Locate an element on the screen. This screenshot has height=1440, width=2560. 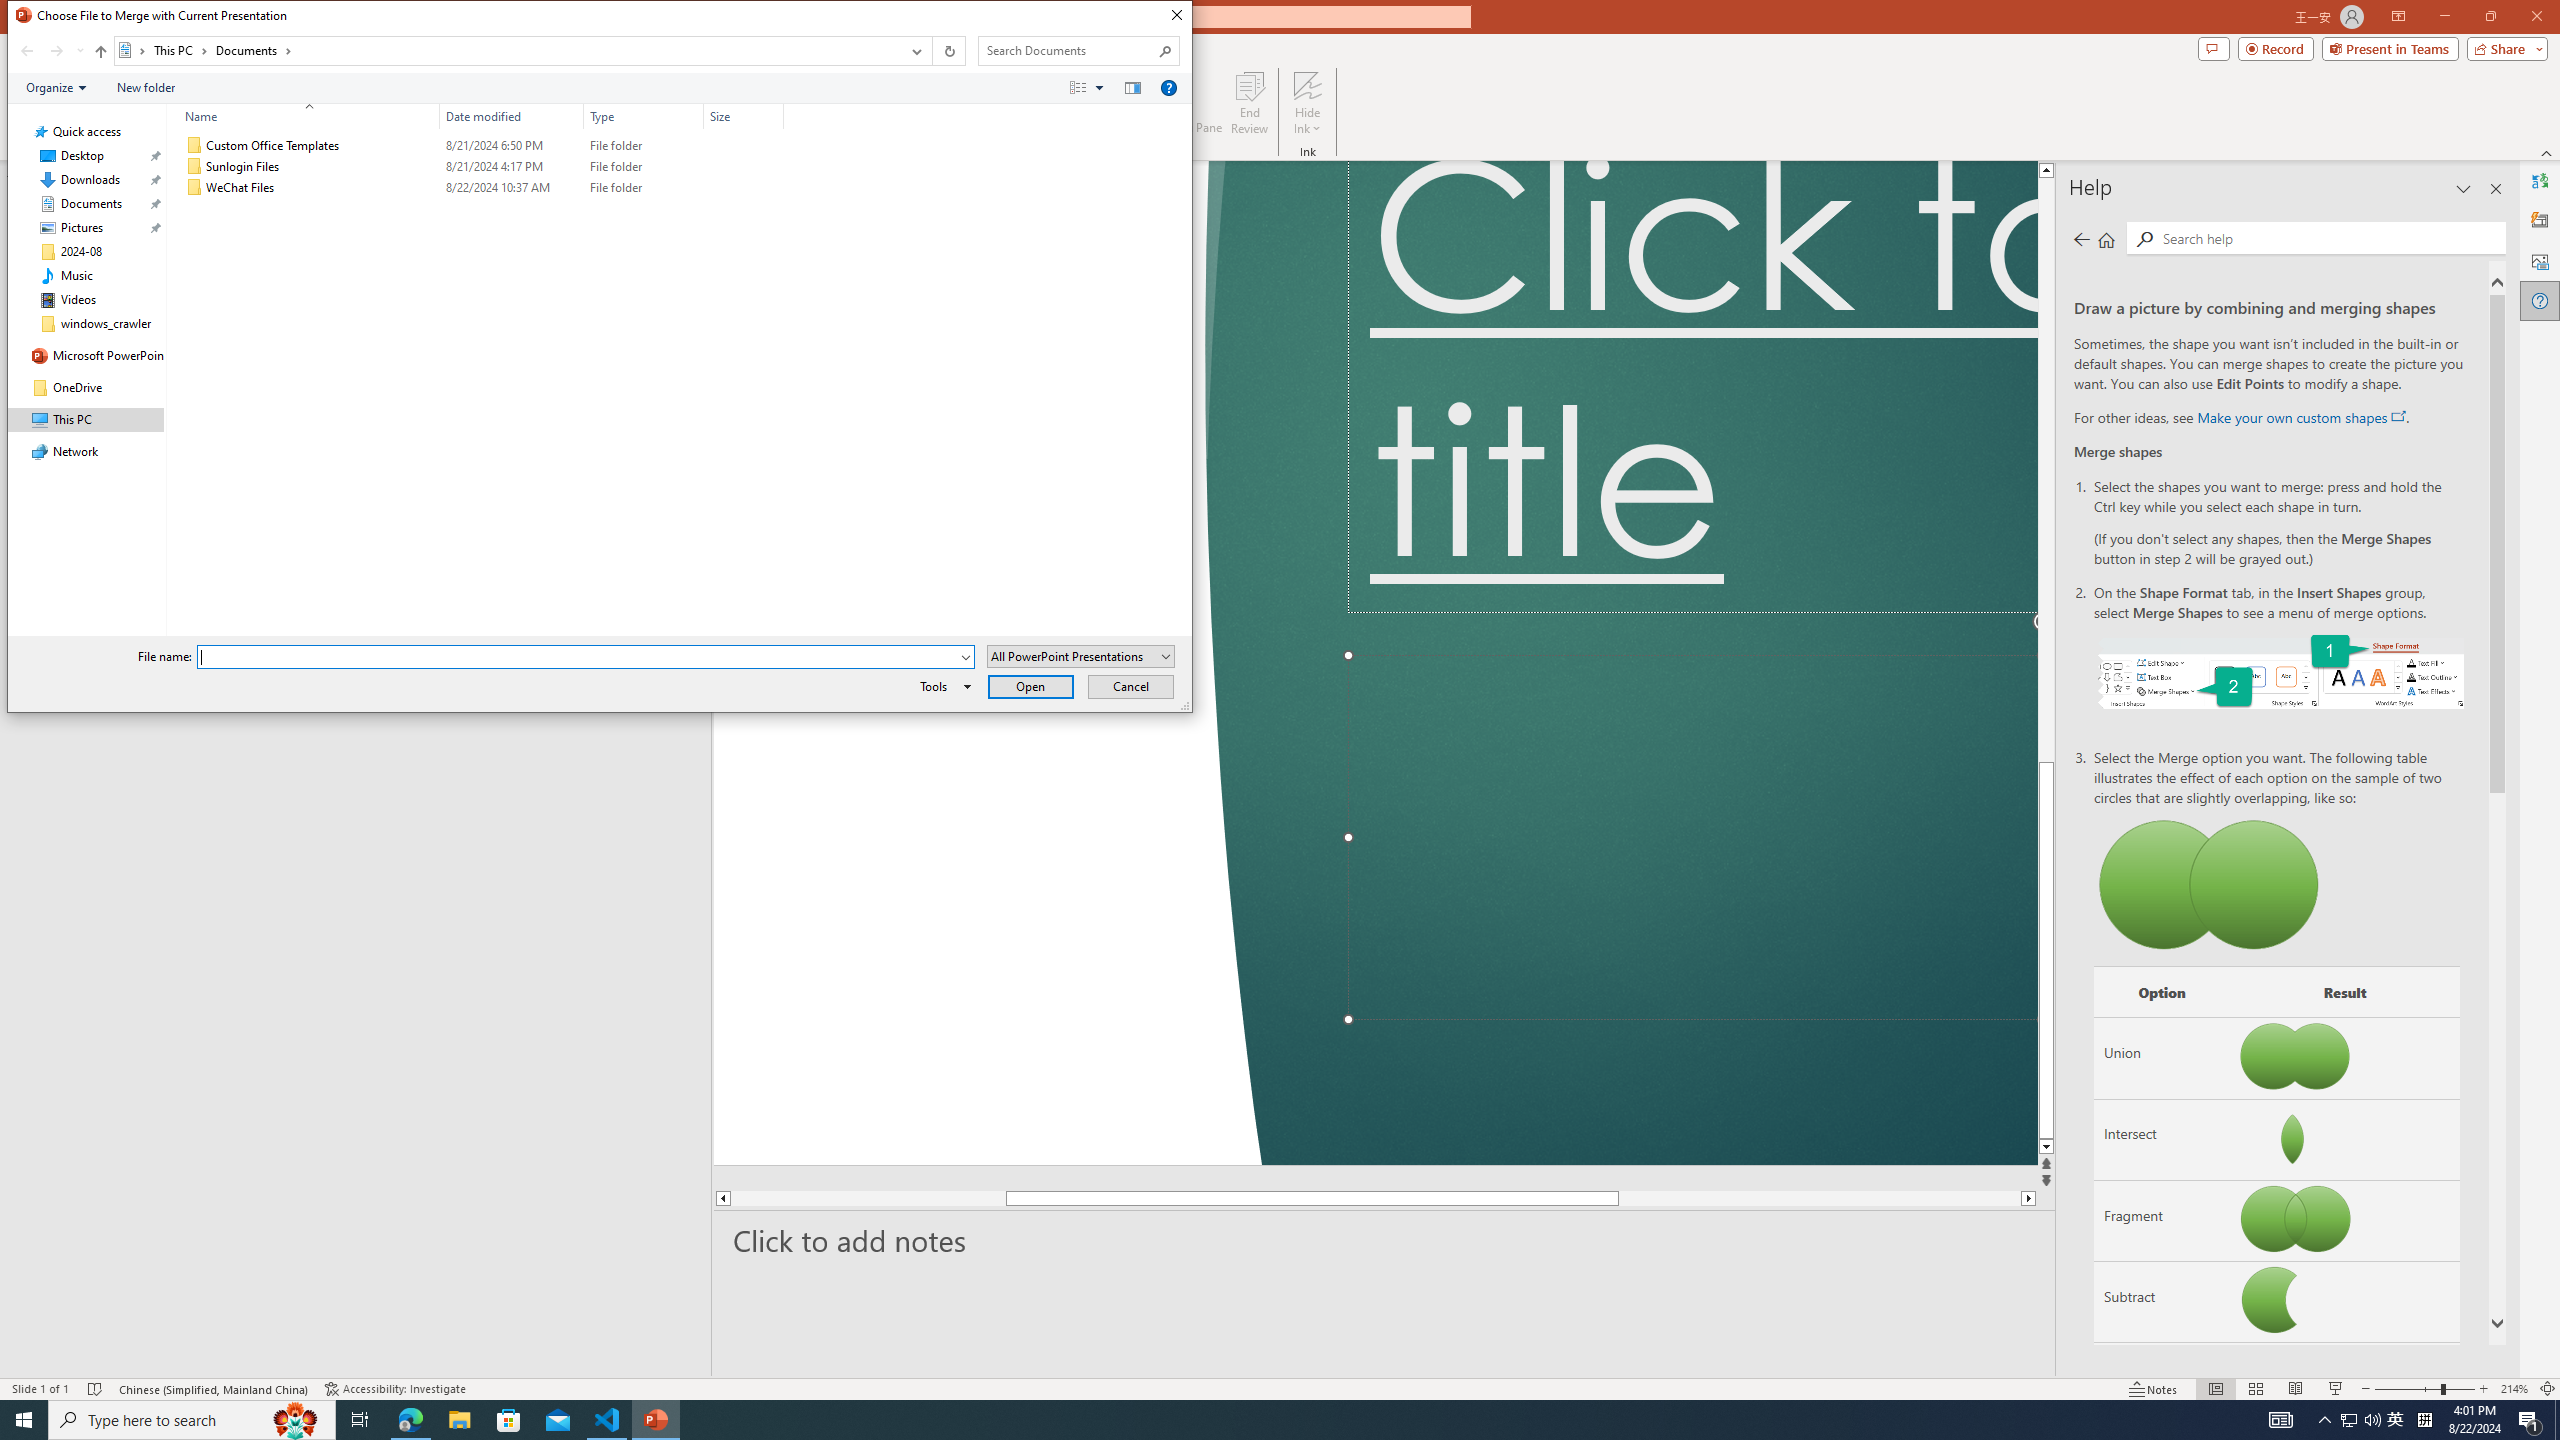
Slide Notes is located at coordinates (1384, 1240).